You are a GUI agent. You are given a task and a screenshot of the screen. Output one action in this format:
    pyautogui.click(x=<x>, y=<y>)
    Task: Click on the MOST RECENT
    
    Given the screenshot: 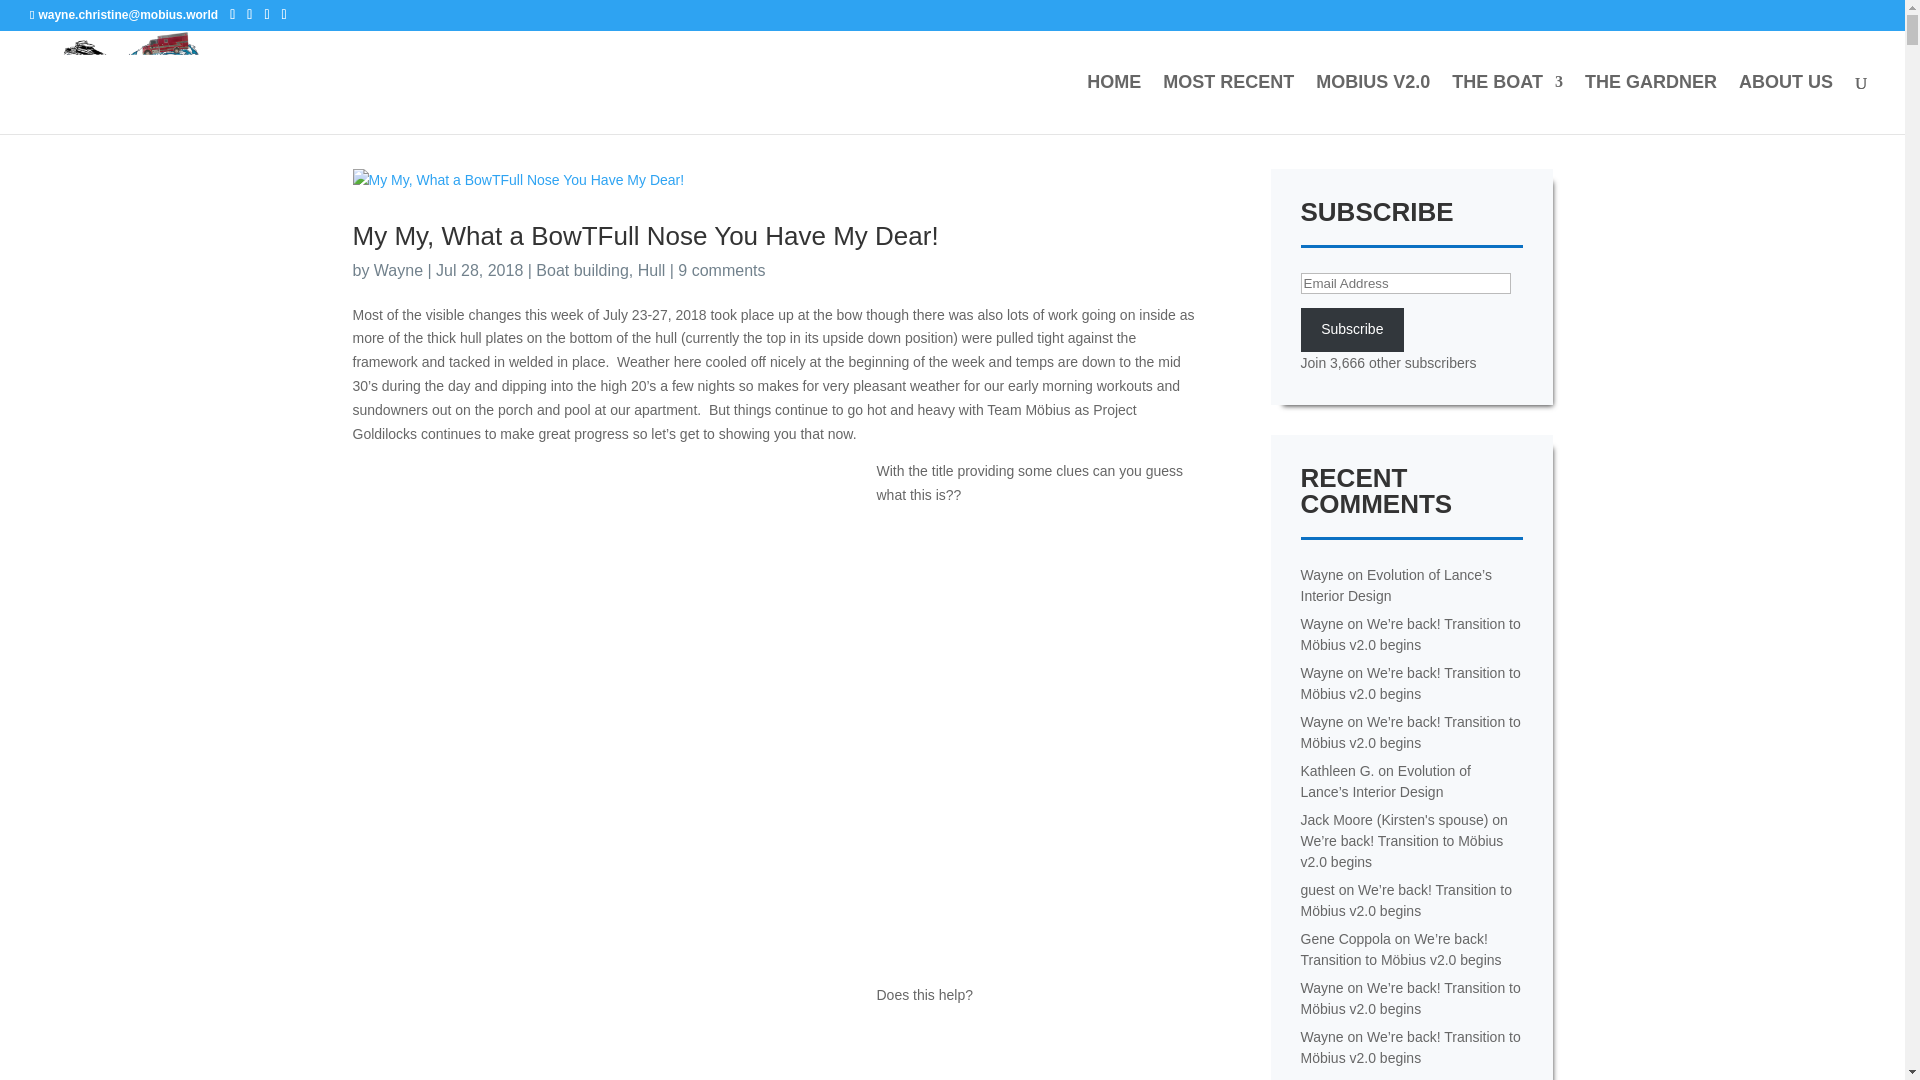 What is the action you would take?
    pyautogui.click(x=1228, y=104)
    